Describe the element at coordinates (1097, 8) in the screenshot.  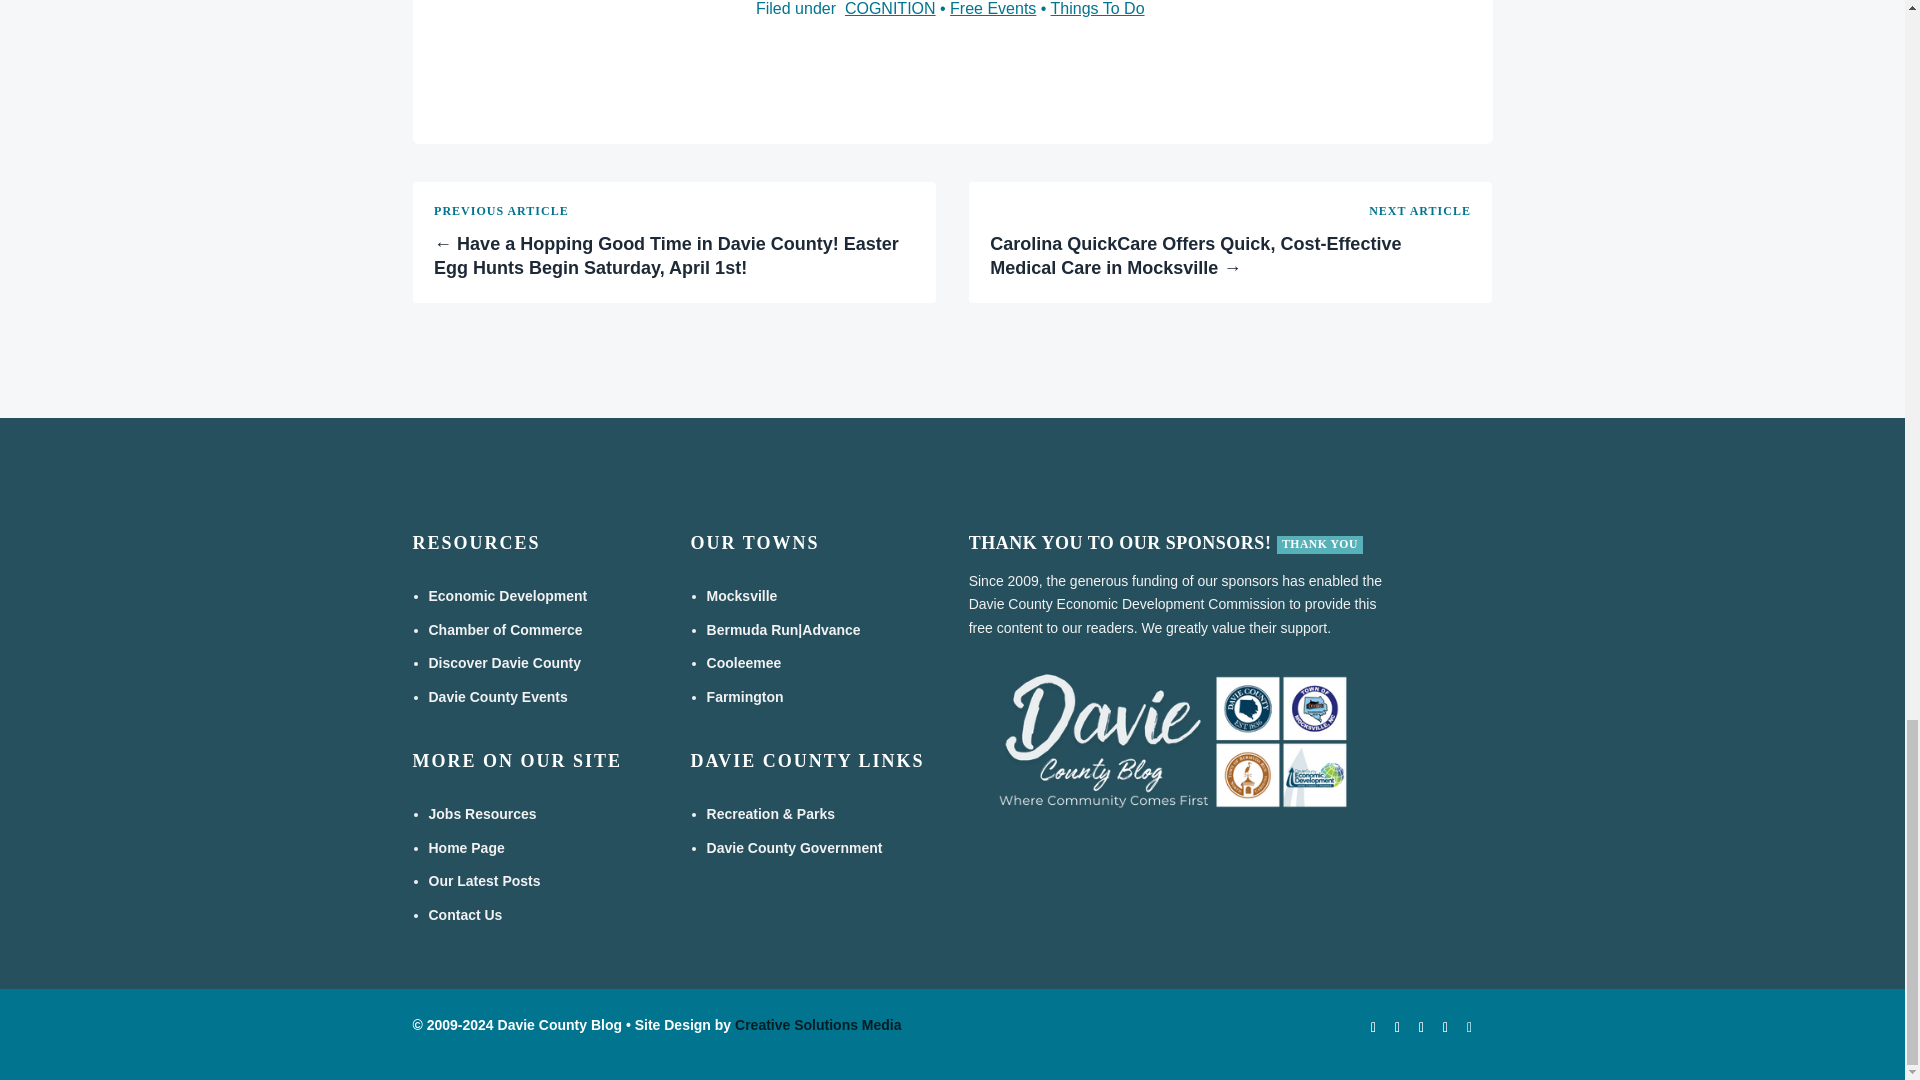
I see `Things To Do` at that location.